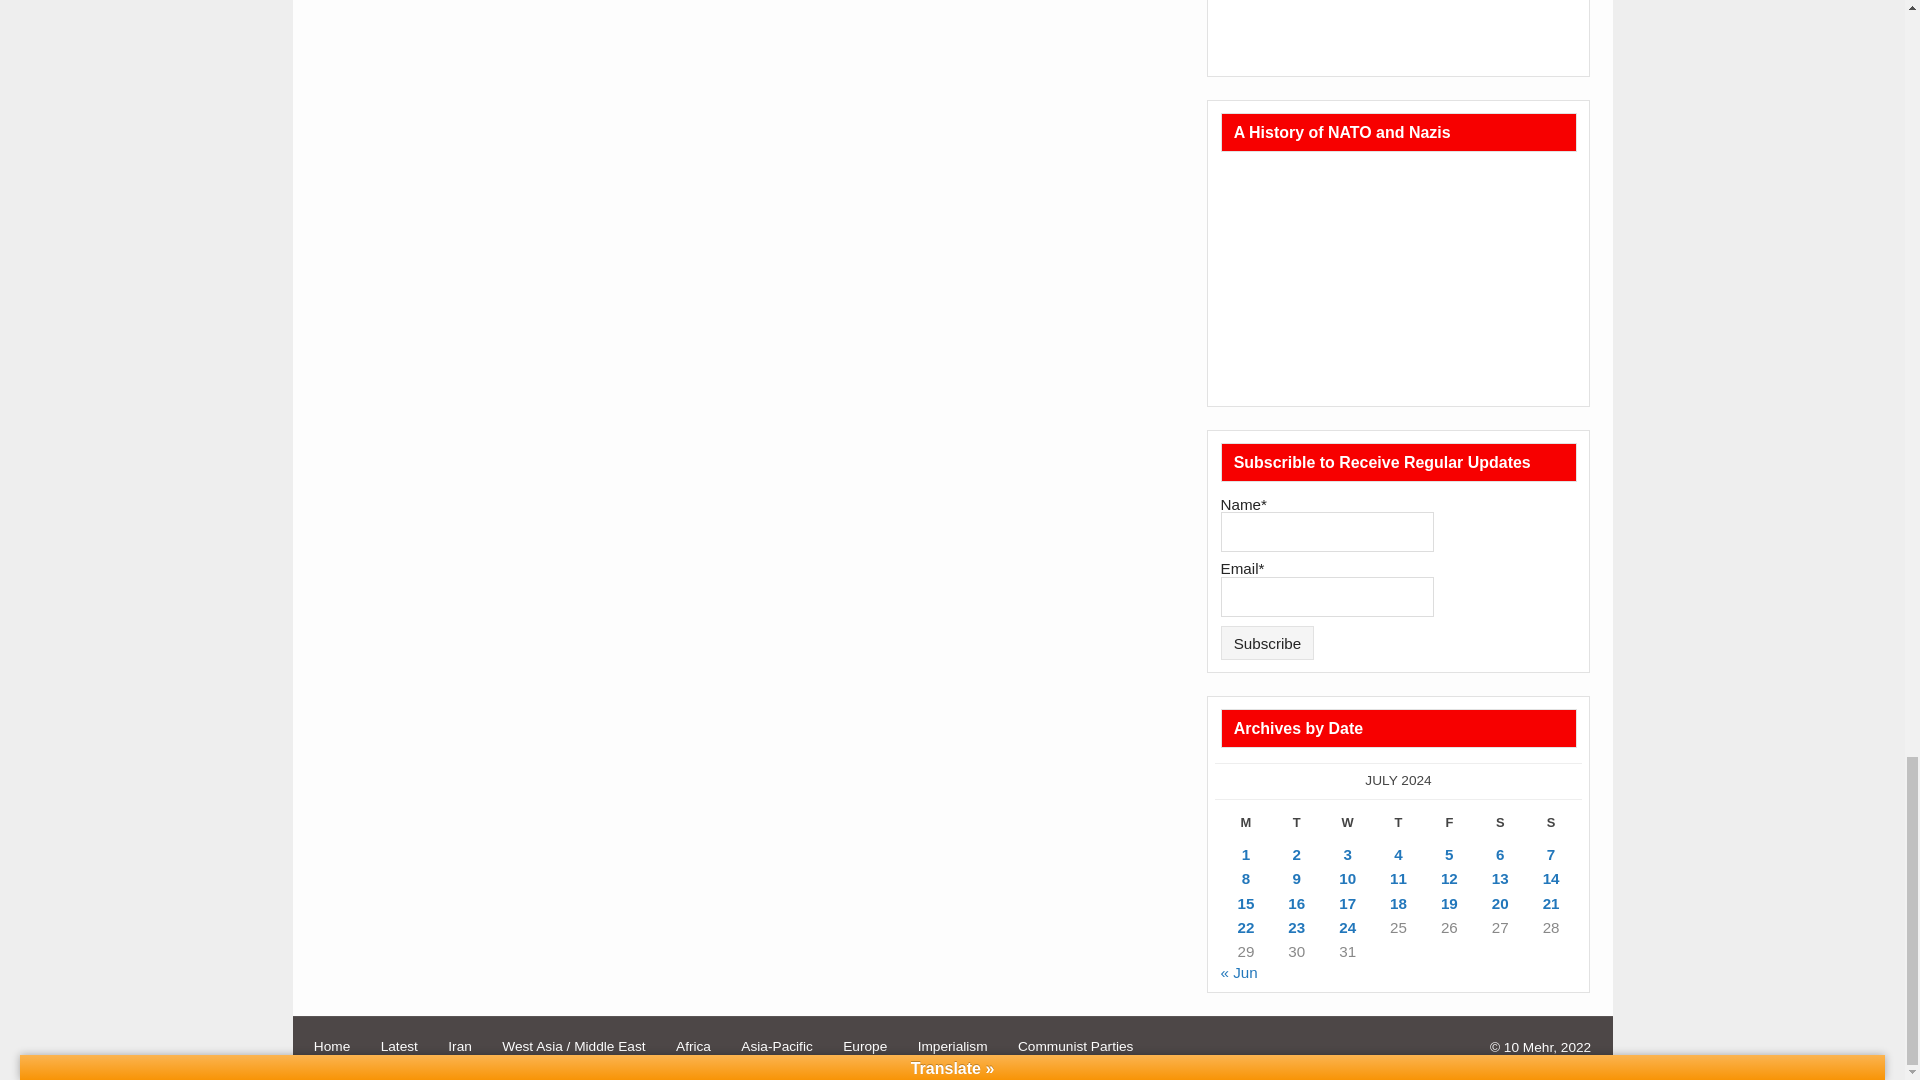 Image resolution: width=1920 pixels, height=1080 pixels. I want to click on Saturday, so click(1500, 827).